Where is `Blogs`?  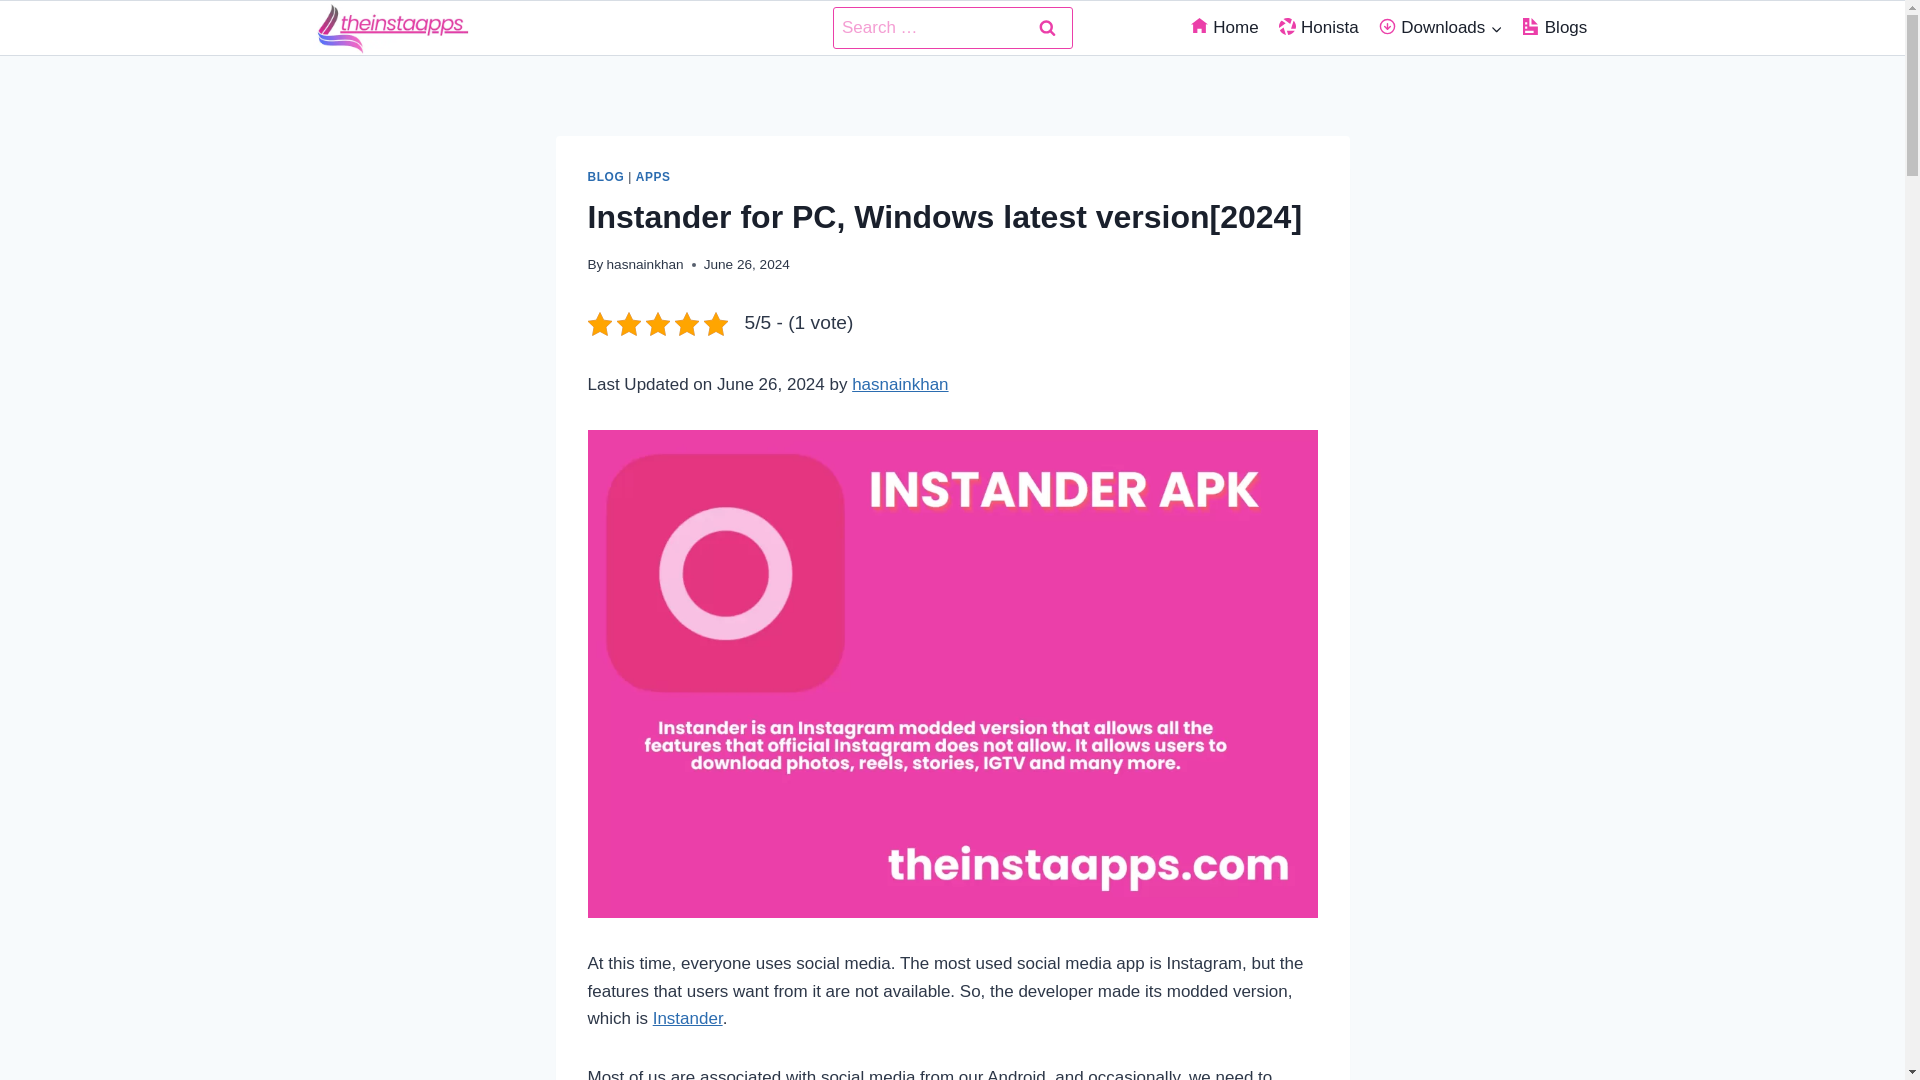
Blogs is located at coordinates (1554, 28).